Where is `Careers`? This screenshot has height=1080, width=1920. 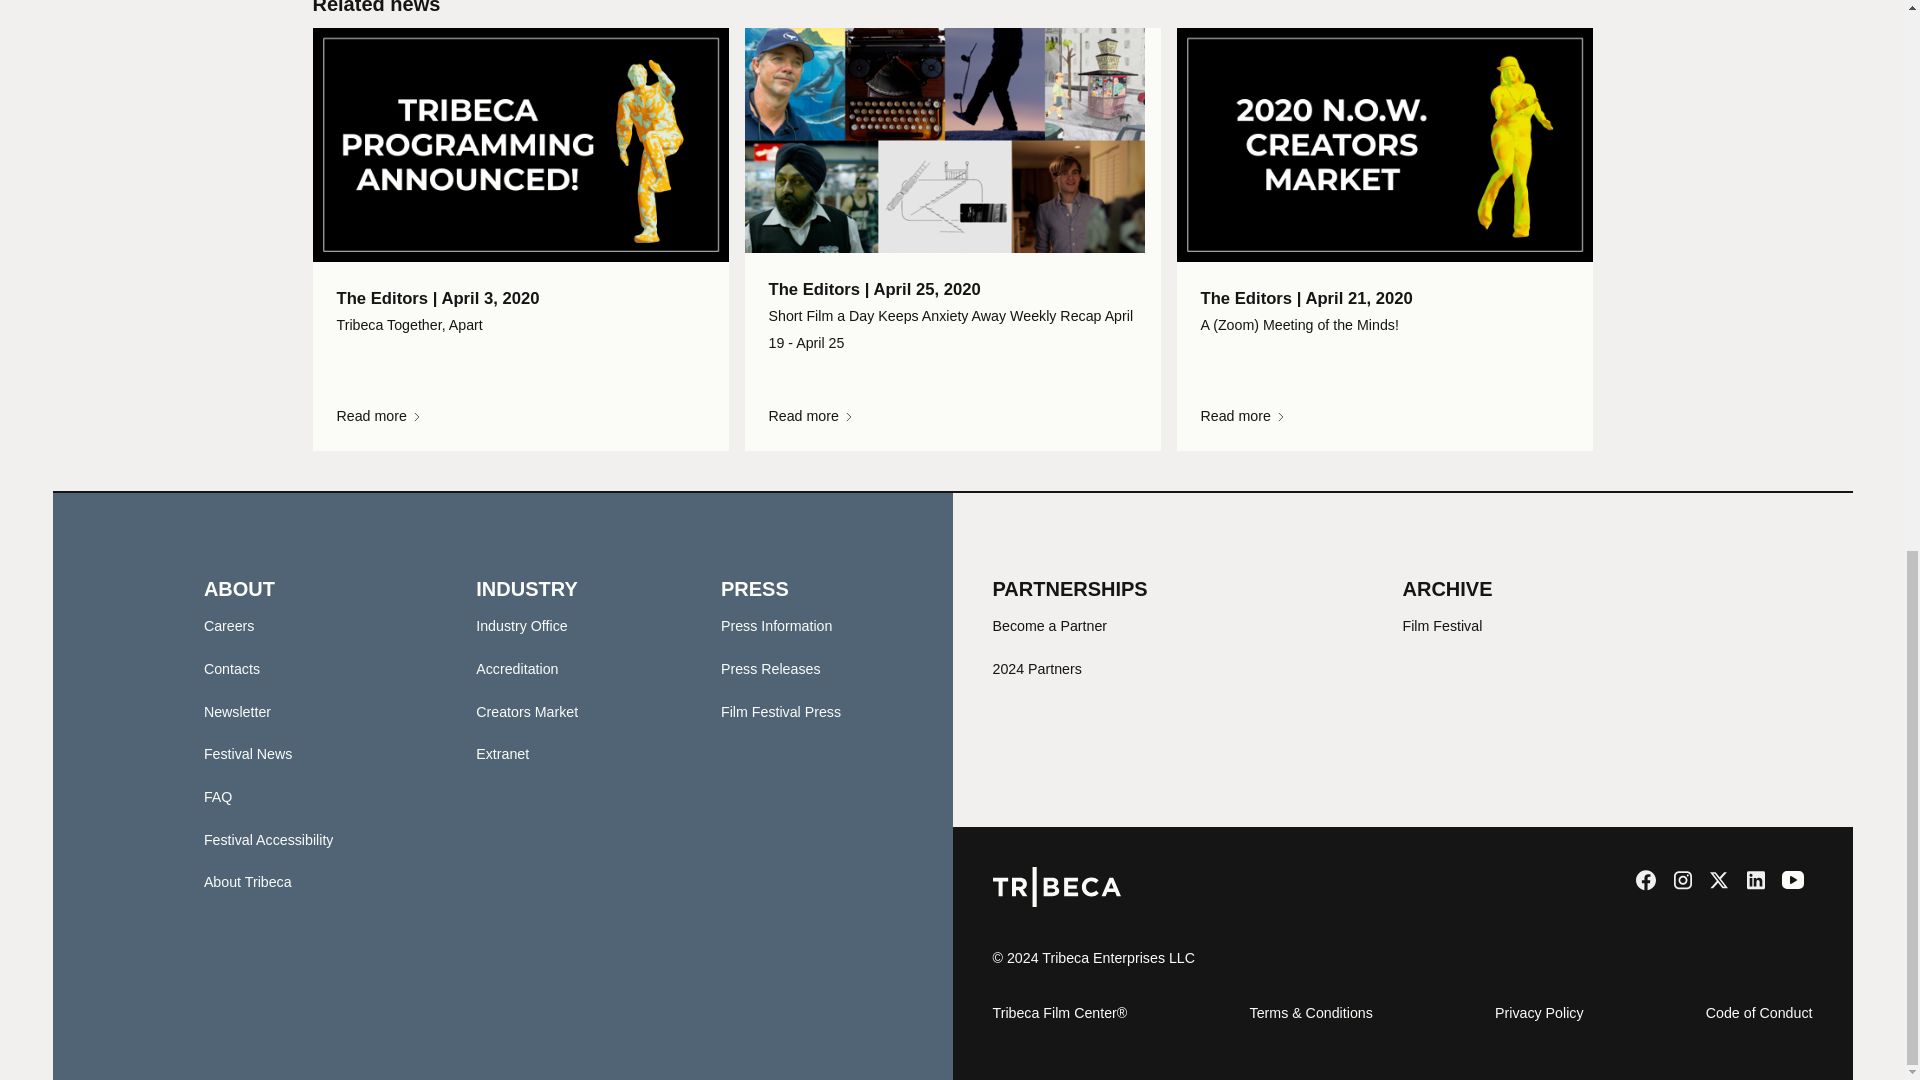 Careers is located at coordinates (229, 625).